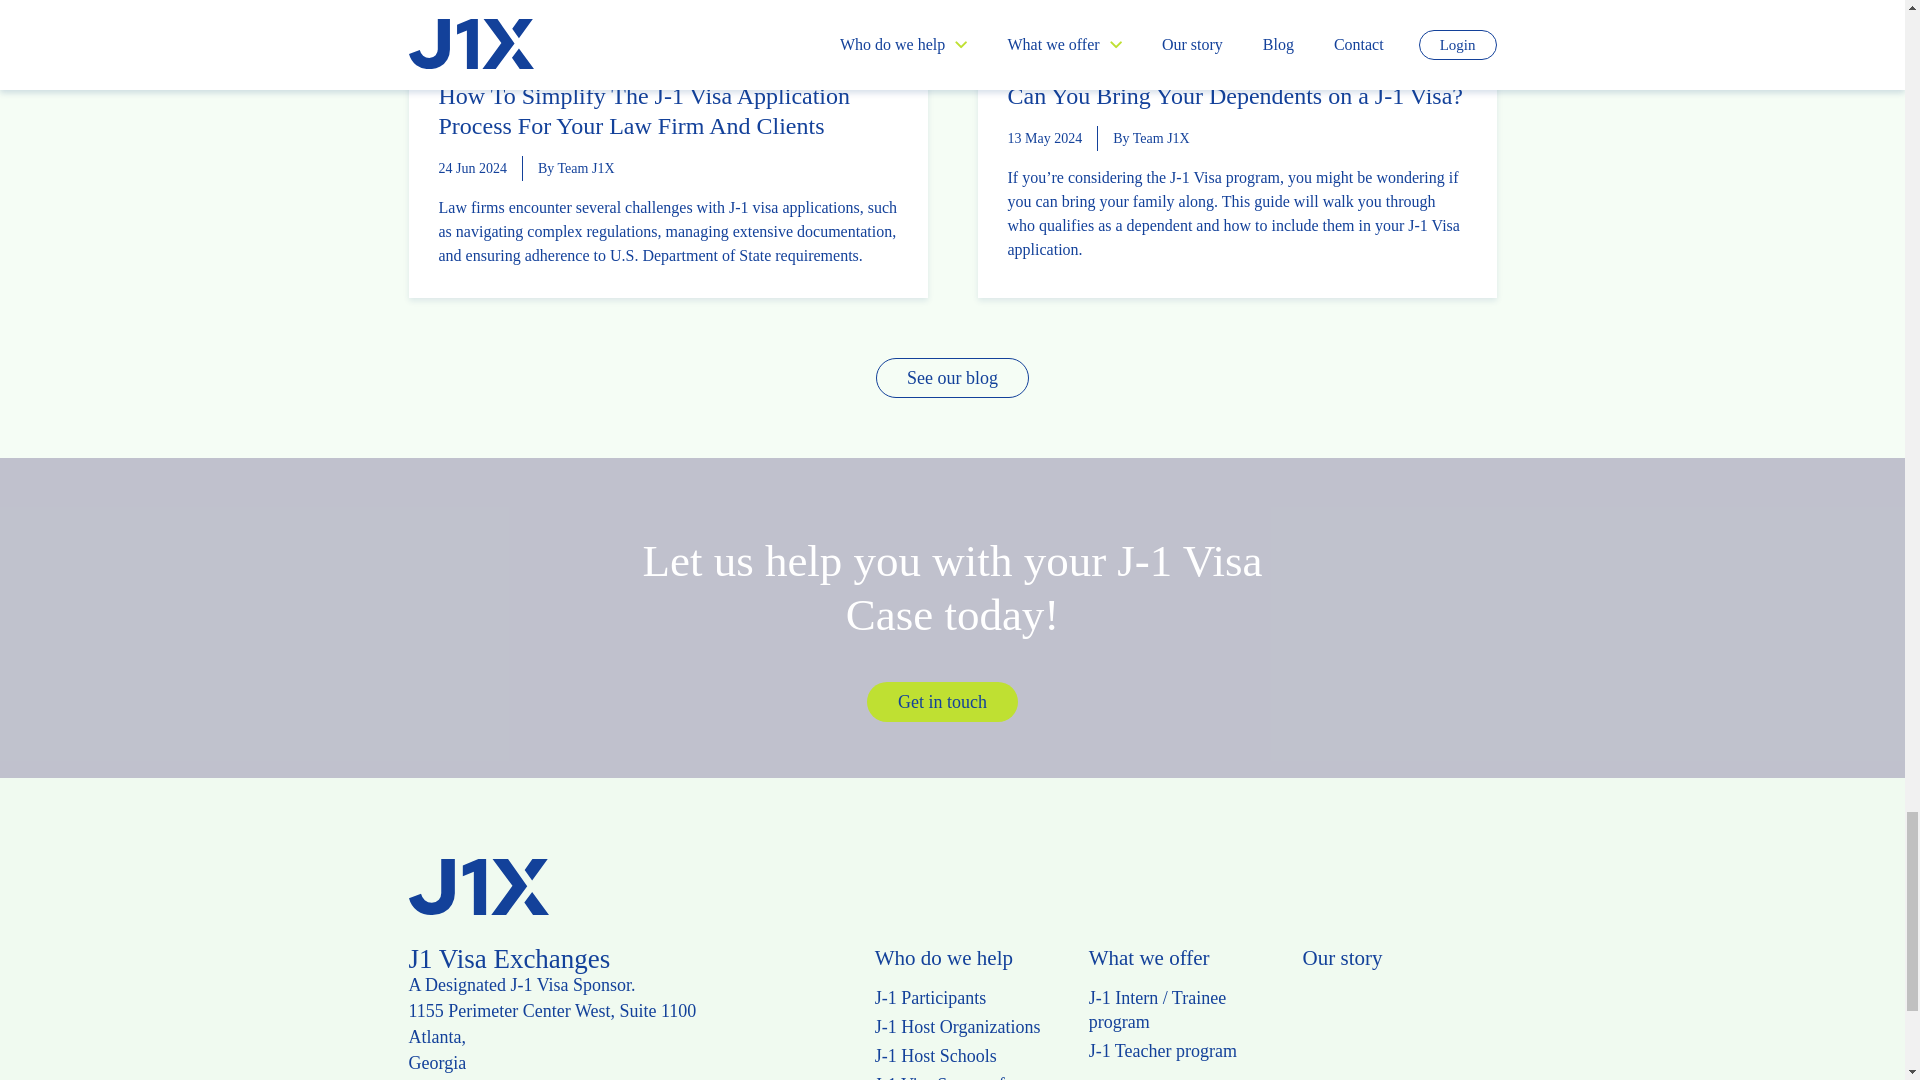 The width and height of the screenshot is (1920, 1080). What do you see at coordinates (702, 53) in the screenshot?
I see `J1 VISA ATTORNEY` at bounding box center [702, 53].